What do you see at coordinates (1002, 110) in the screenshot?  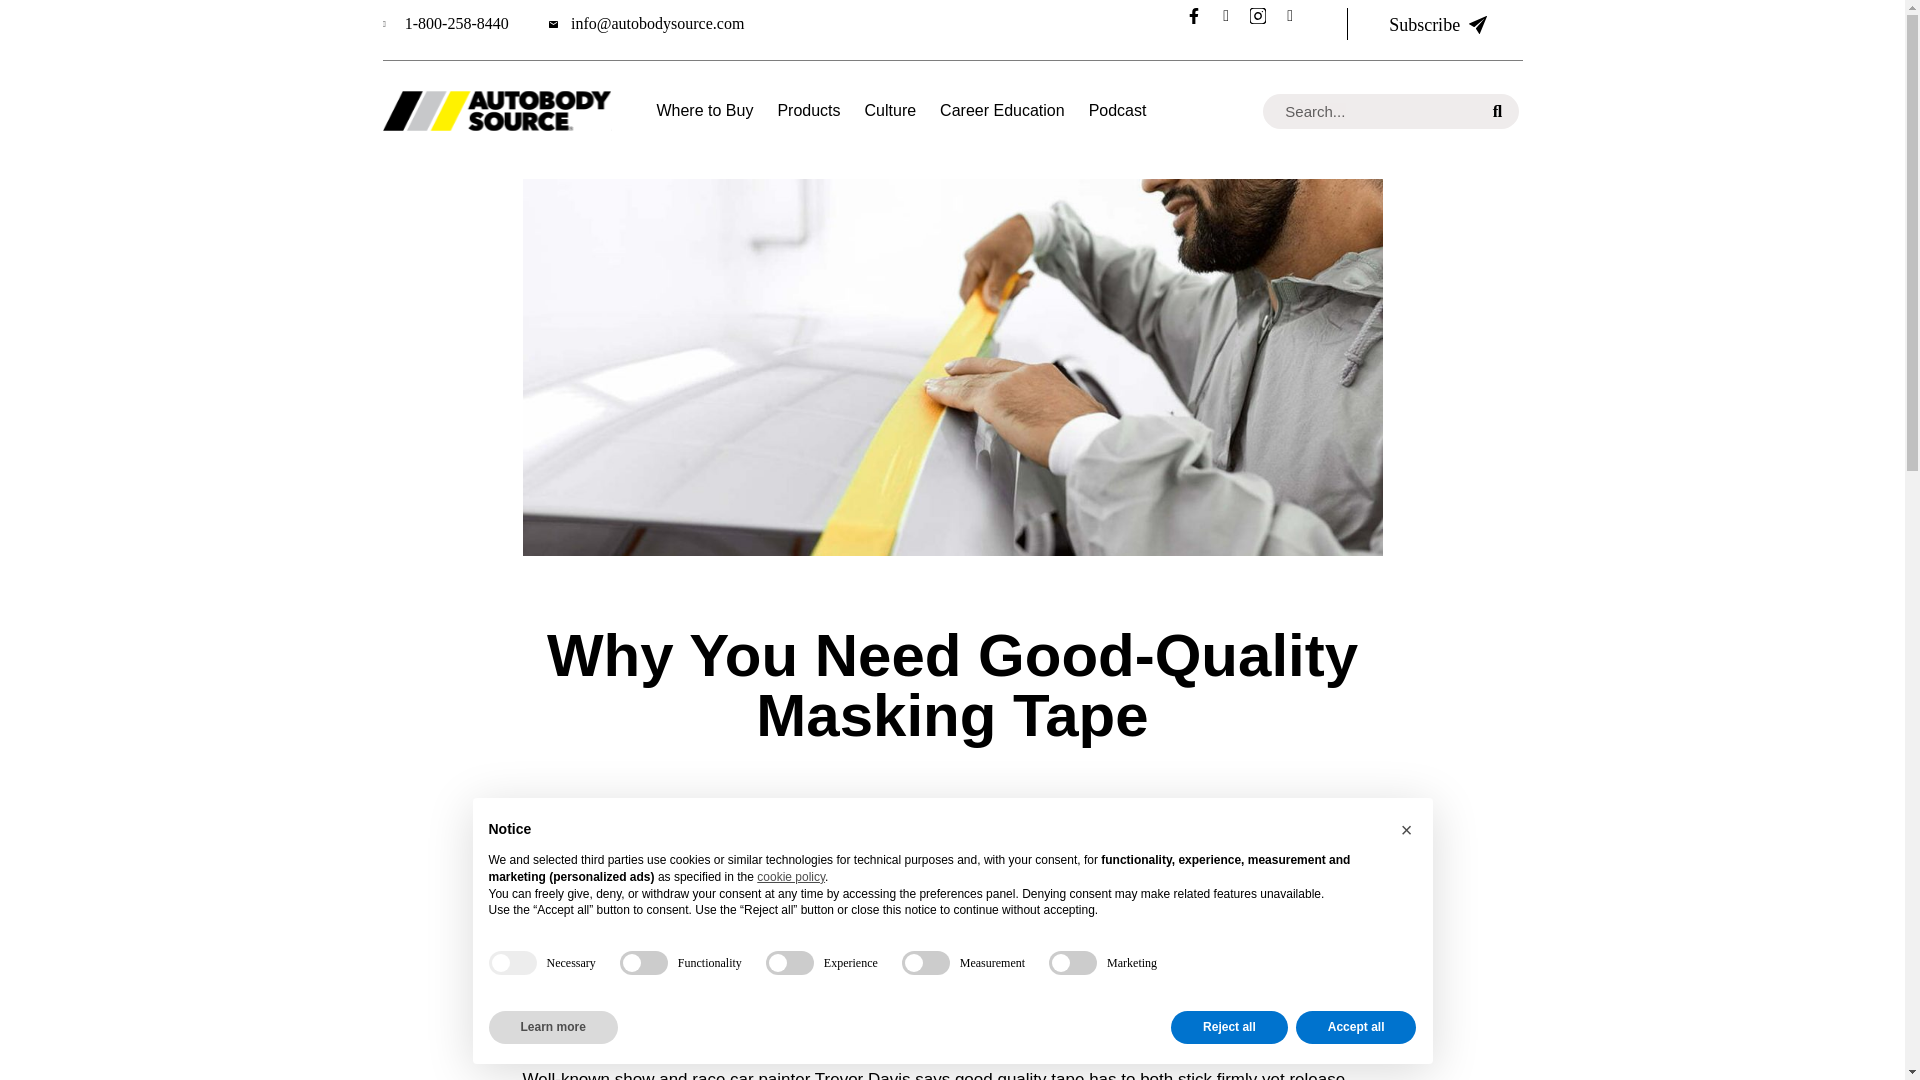 I see `Career Education` at bounding box center [1002, 110].